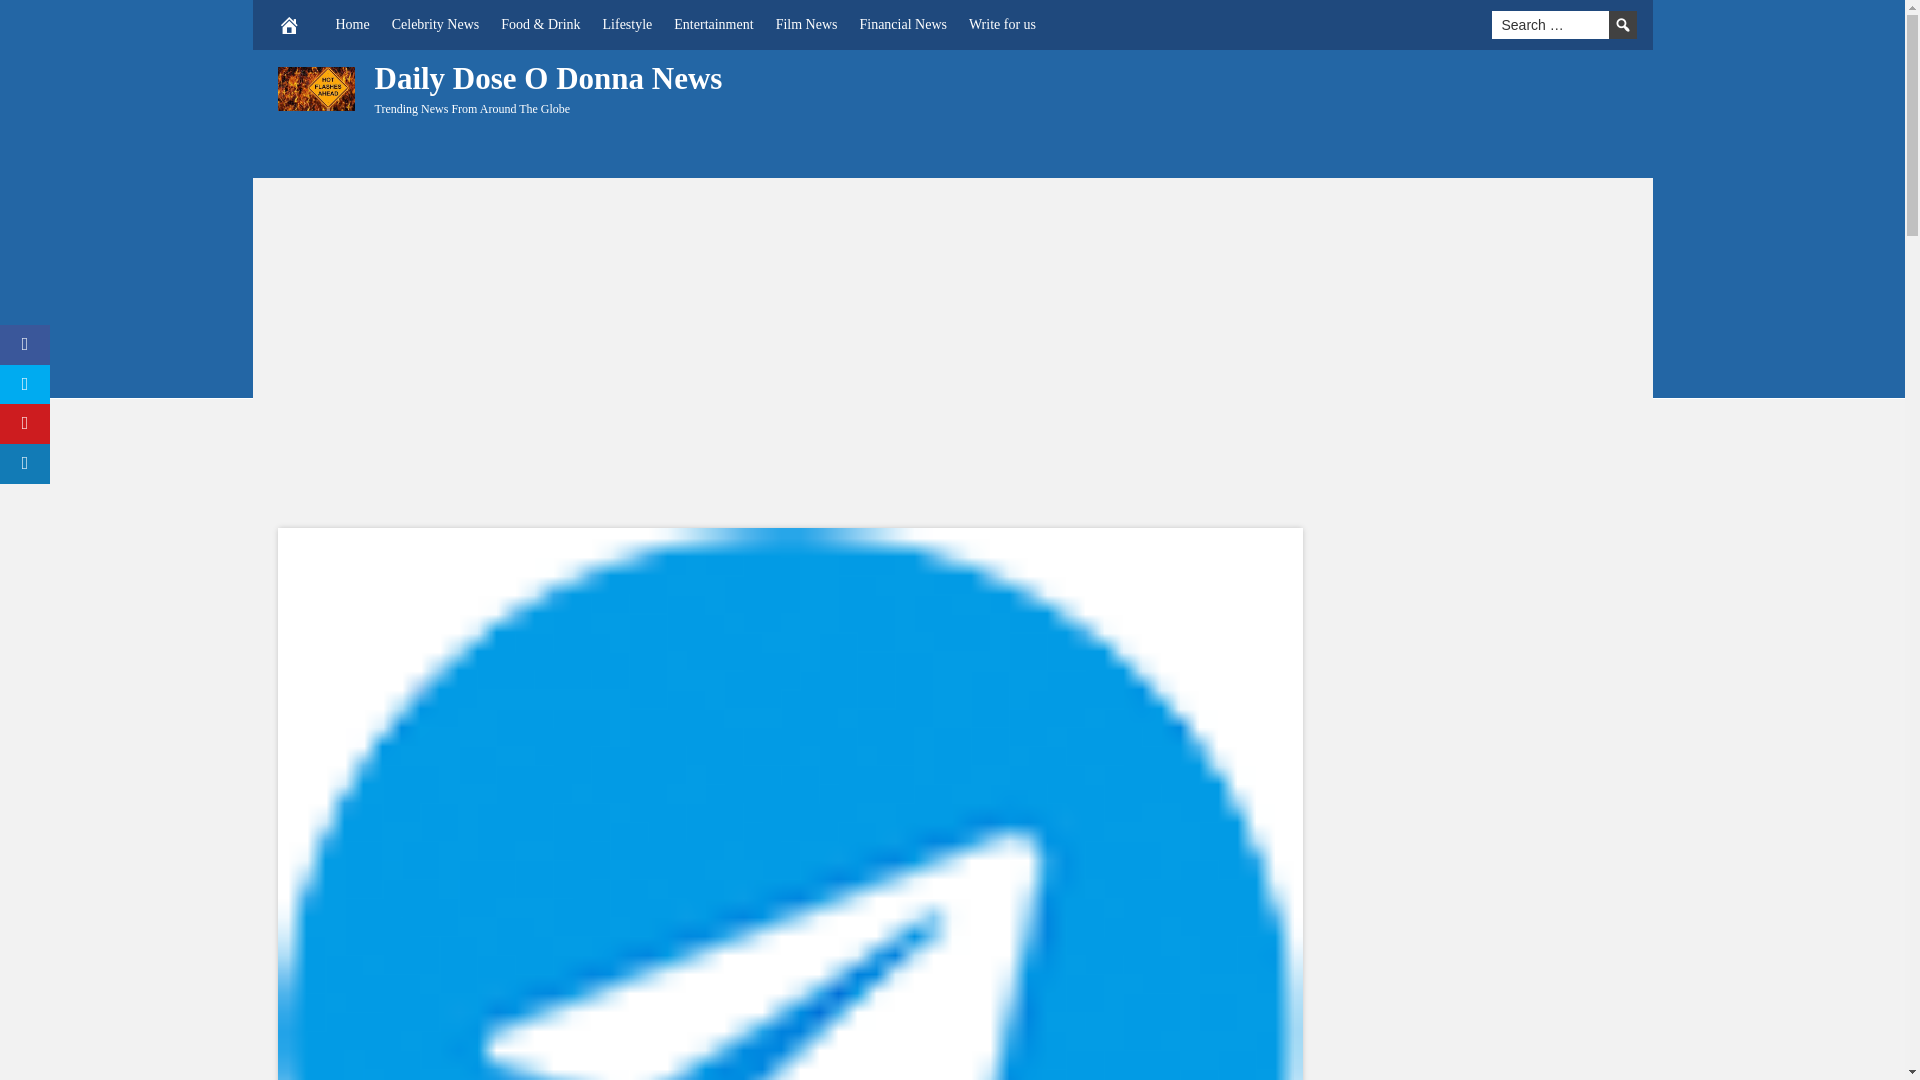 The image size is (1920, 1080). Describe the element at coordinates (548, 78) in the screenshot. I see `Daily Dose O Donna News` at that location.